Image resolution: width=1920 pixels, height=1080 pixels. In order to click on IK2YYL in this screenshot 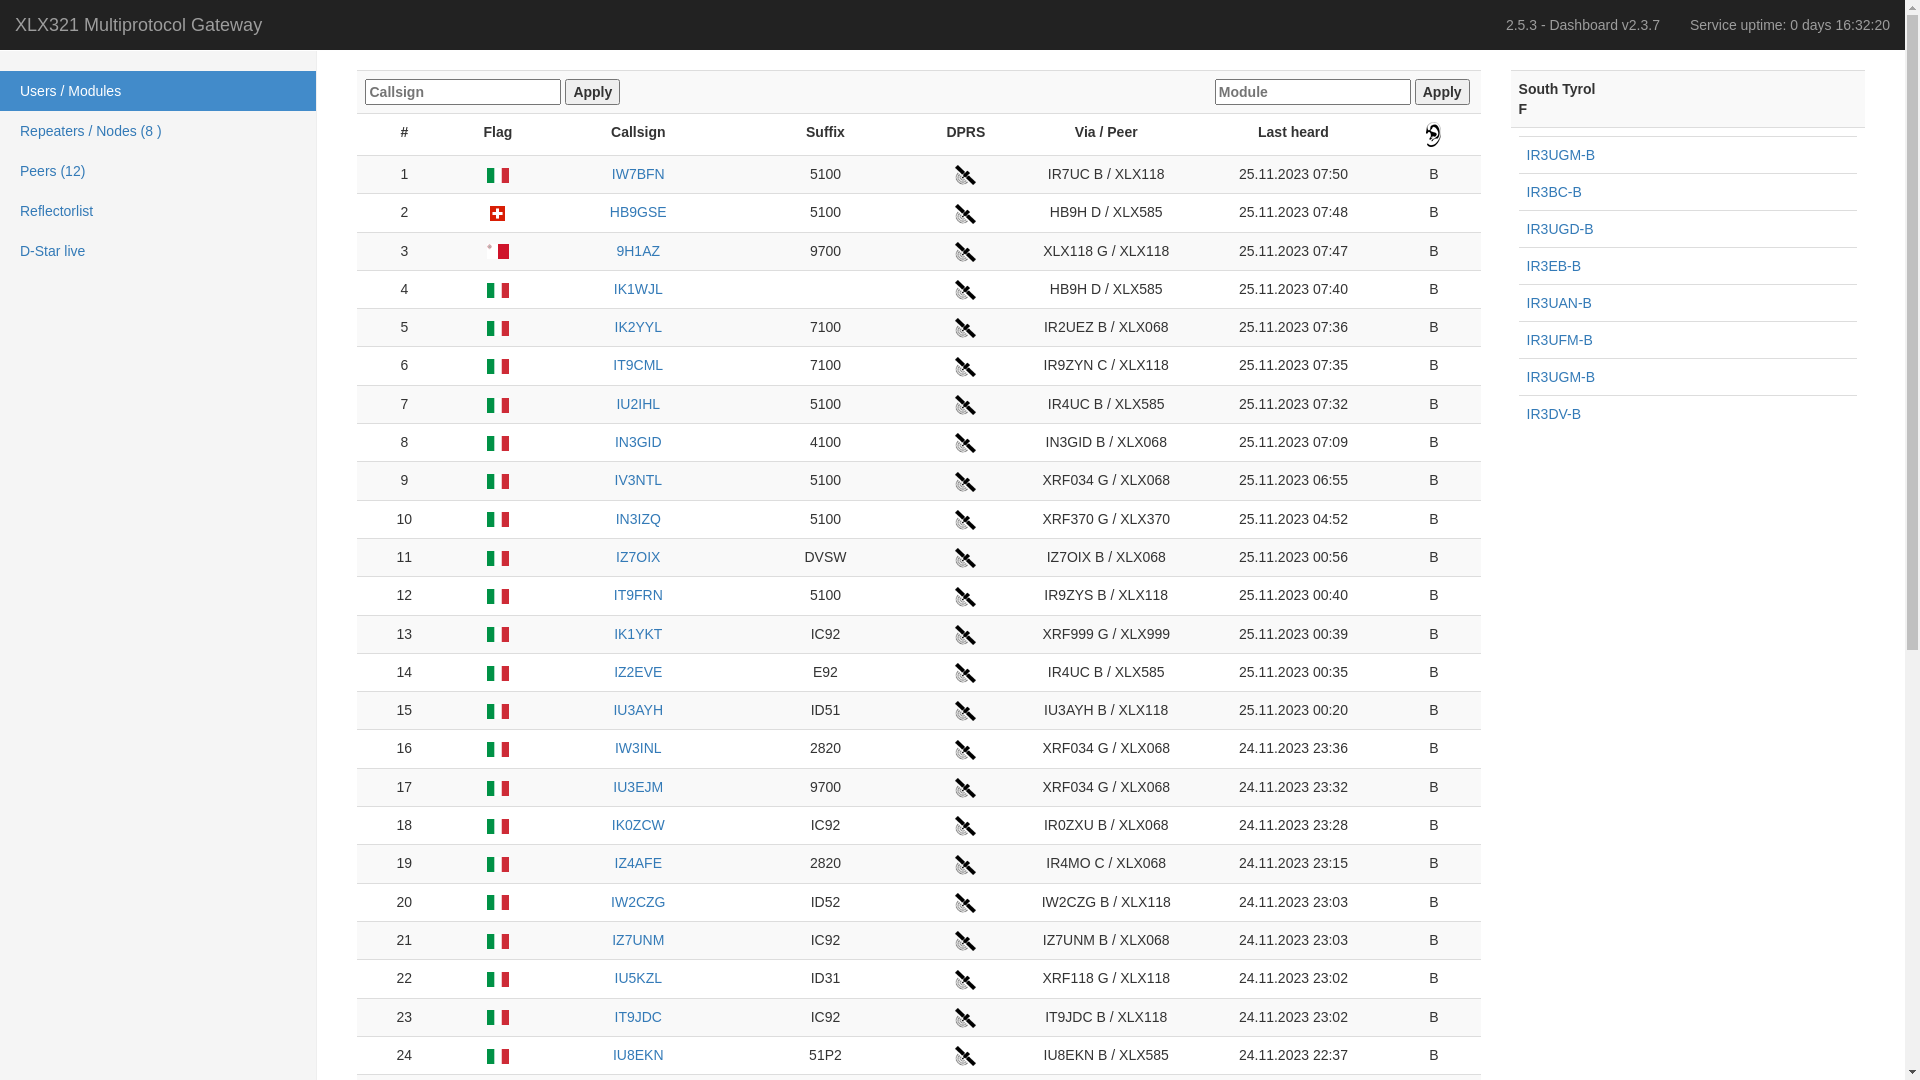, I will do `click(638, 329)`.